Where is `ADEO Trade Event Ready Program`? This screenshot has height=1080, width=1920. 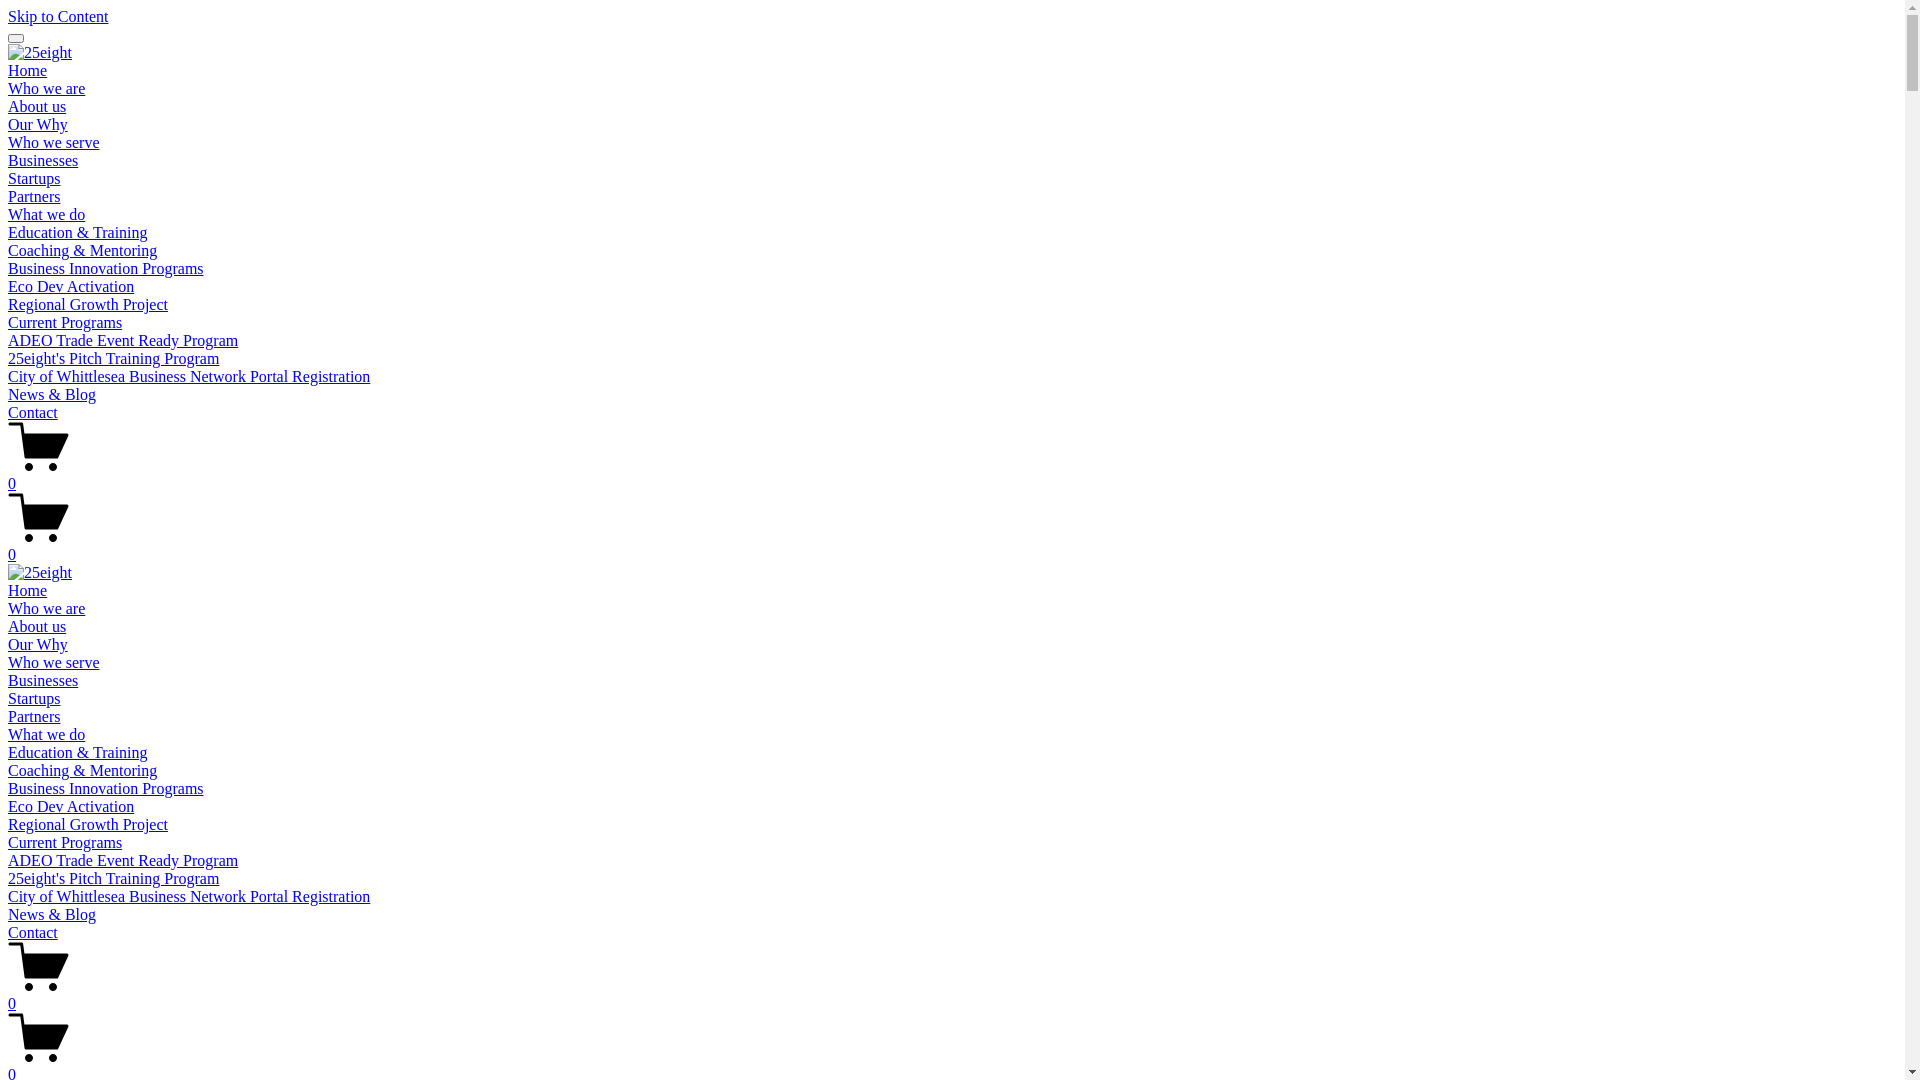 ADEO Trade Event Ready Program is located at coordinates (123, 340).